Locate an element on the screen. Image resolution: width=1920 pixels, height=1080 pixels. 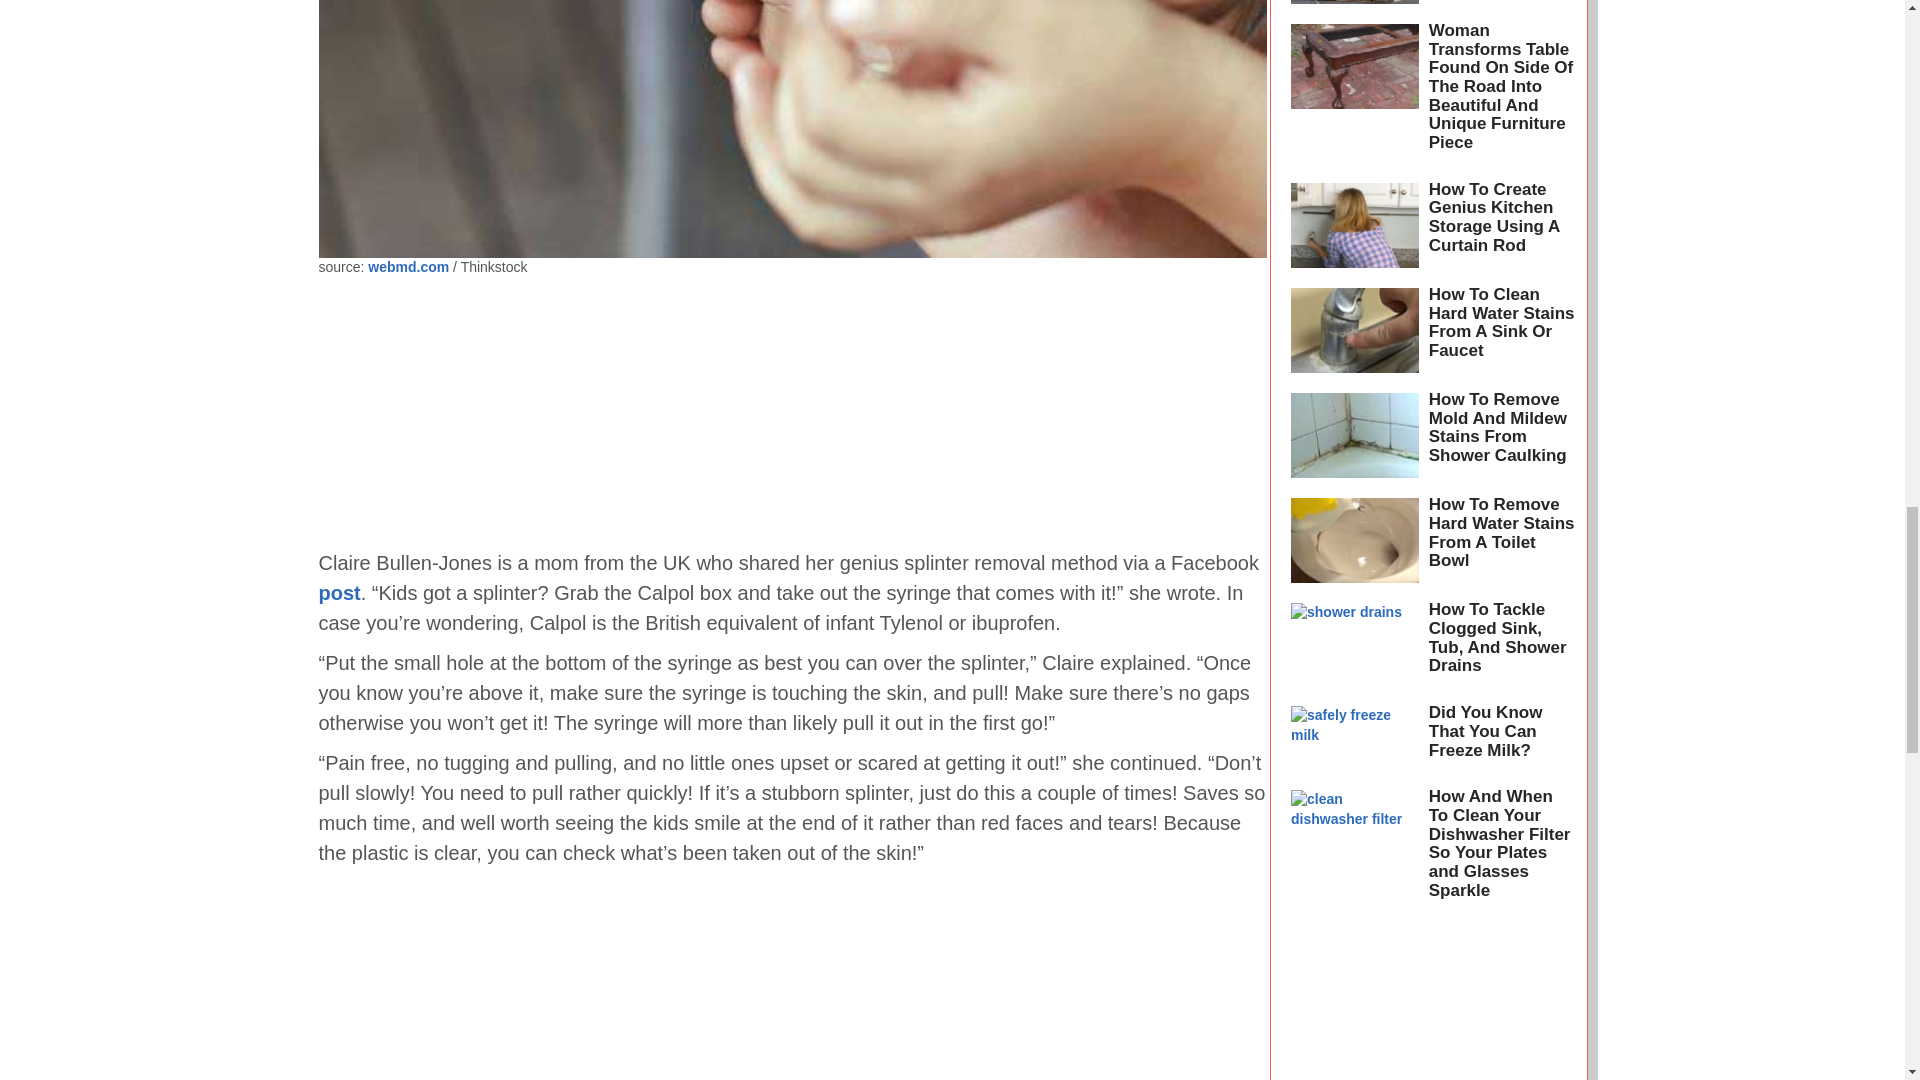
Read more is located at coordinates (1354, 737).